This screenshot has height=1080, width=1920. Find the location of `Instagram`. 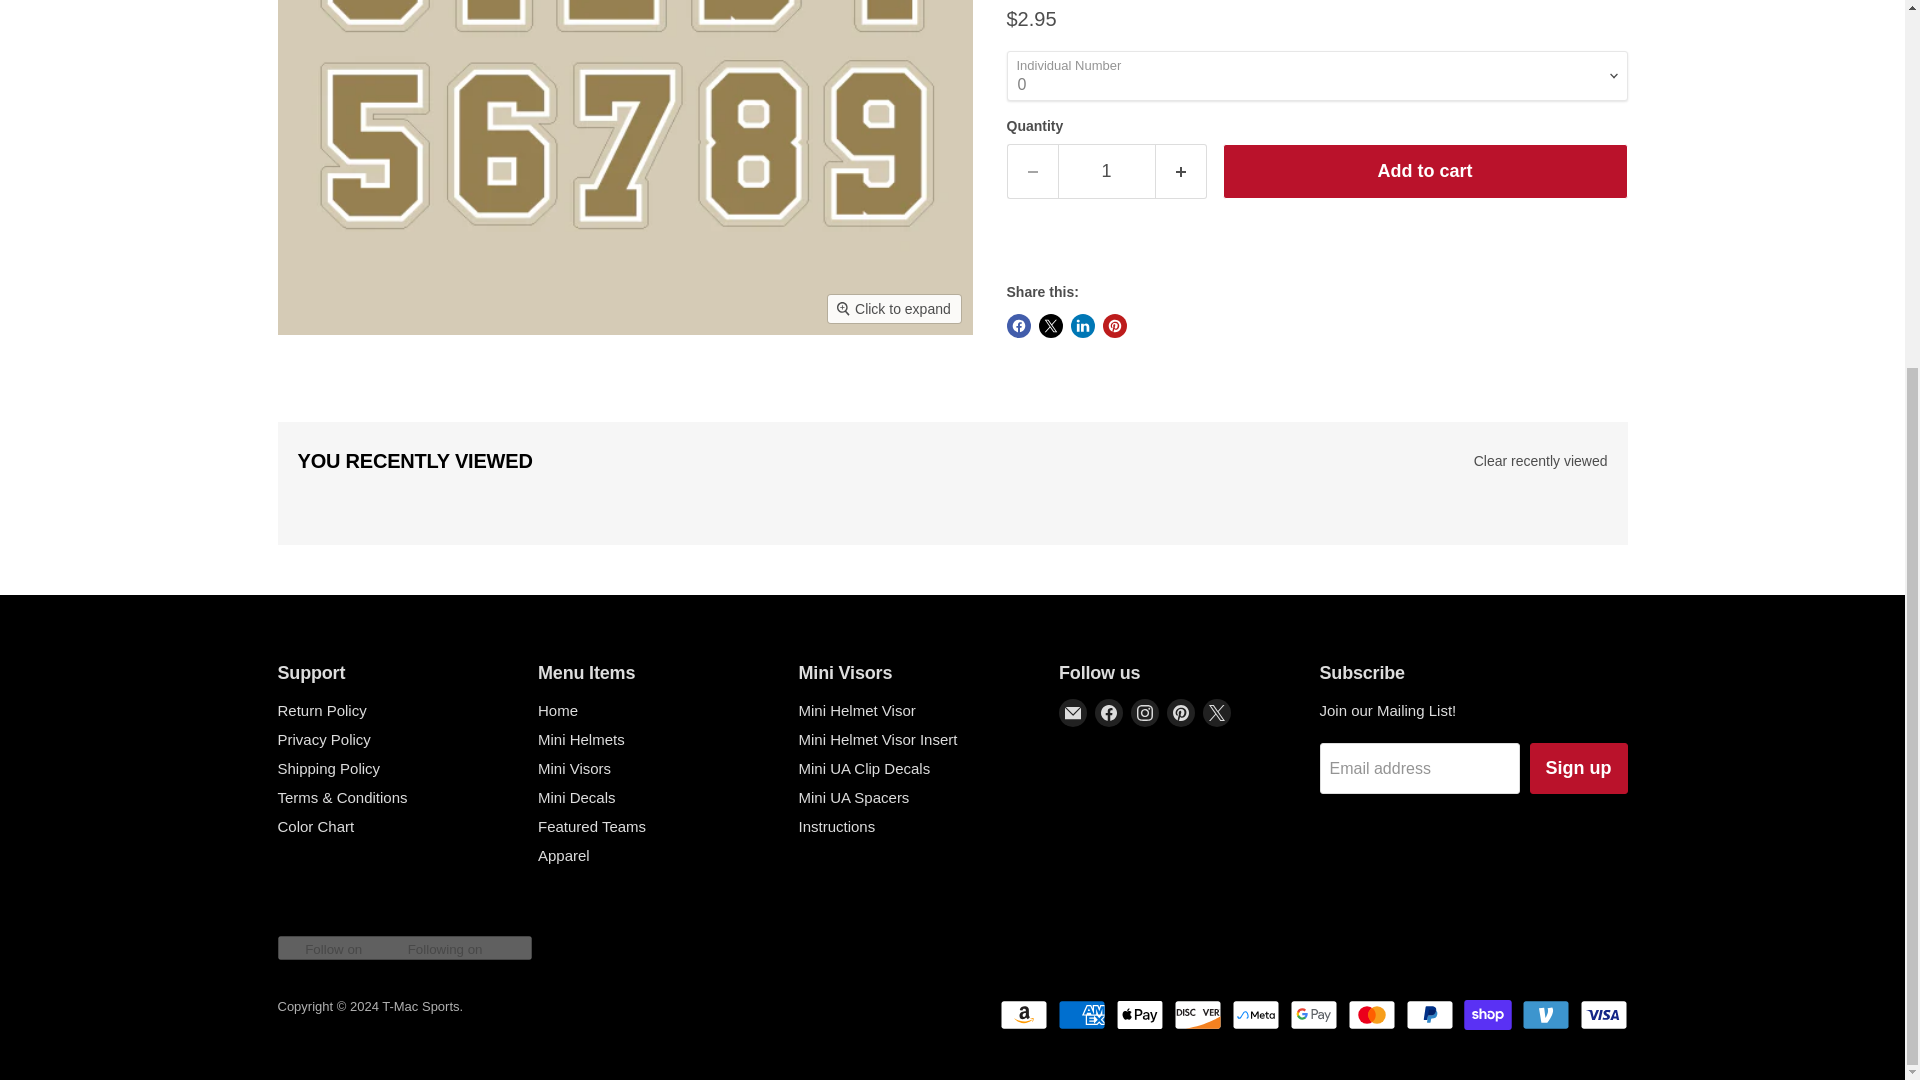

Instagram is located at coordinates (1144, 712).